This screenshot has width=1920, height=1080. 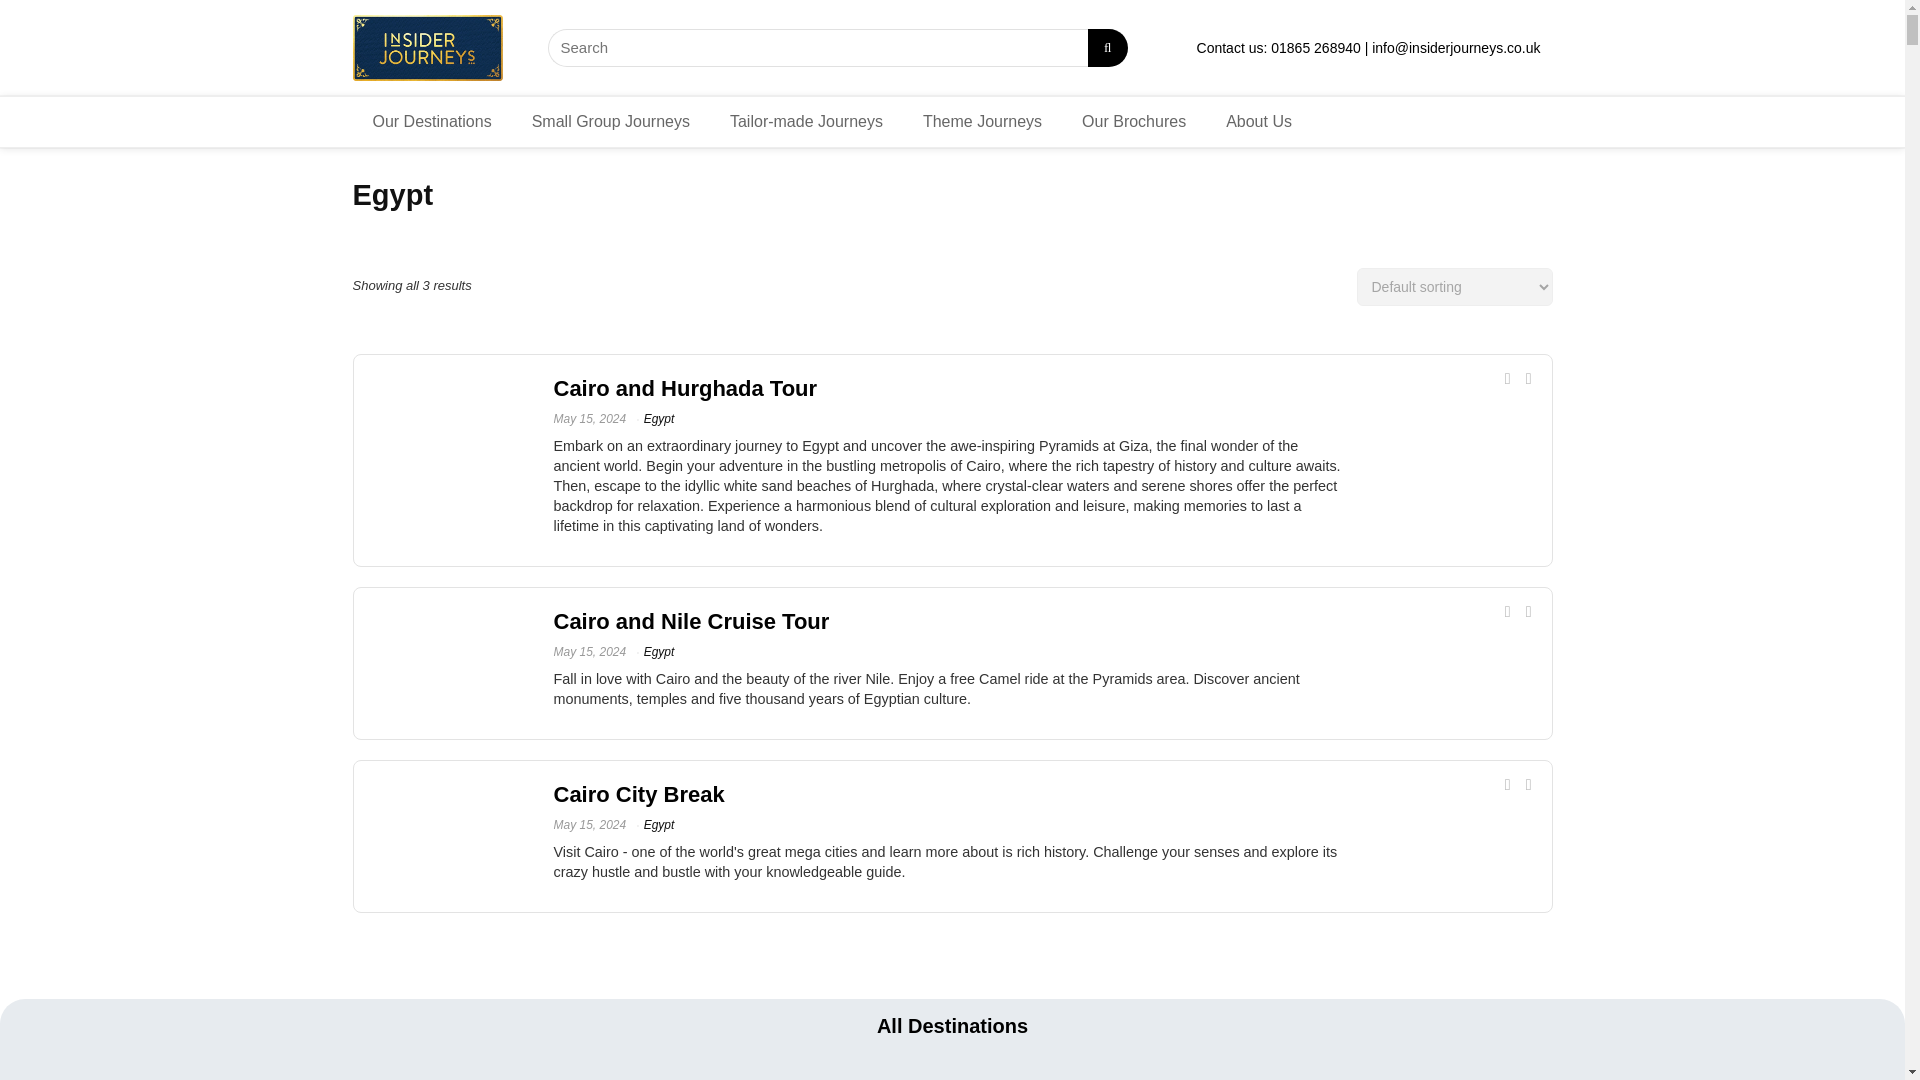 What do you see at coordinates (806, 121) in the screenshot?
I see `Tailor-made Journeys` at bounding box center [806, 121].